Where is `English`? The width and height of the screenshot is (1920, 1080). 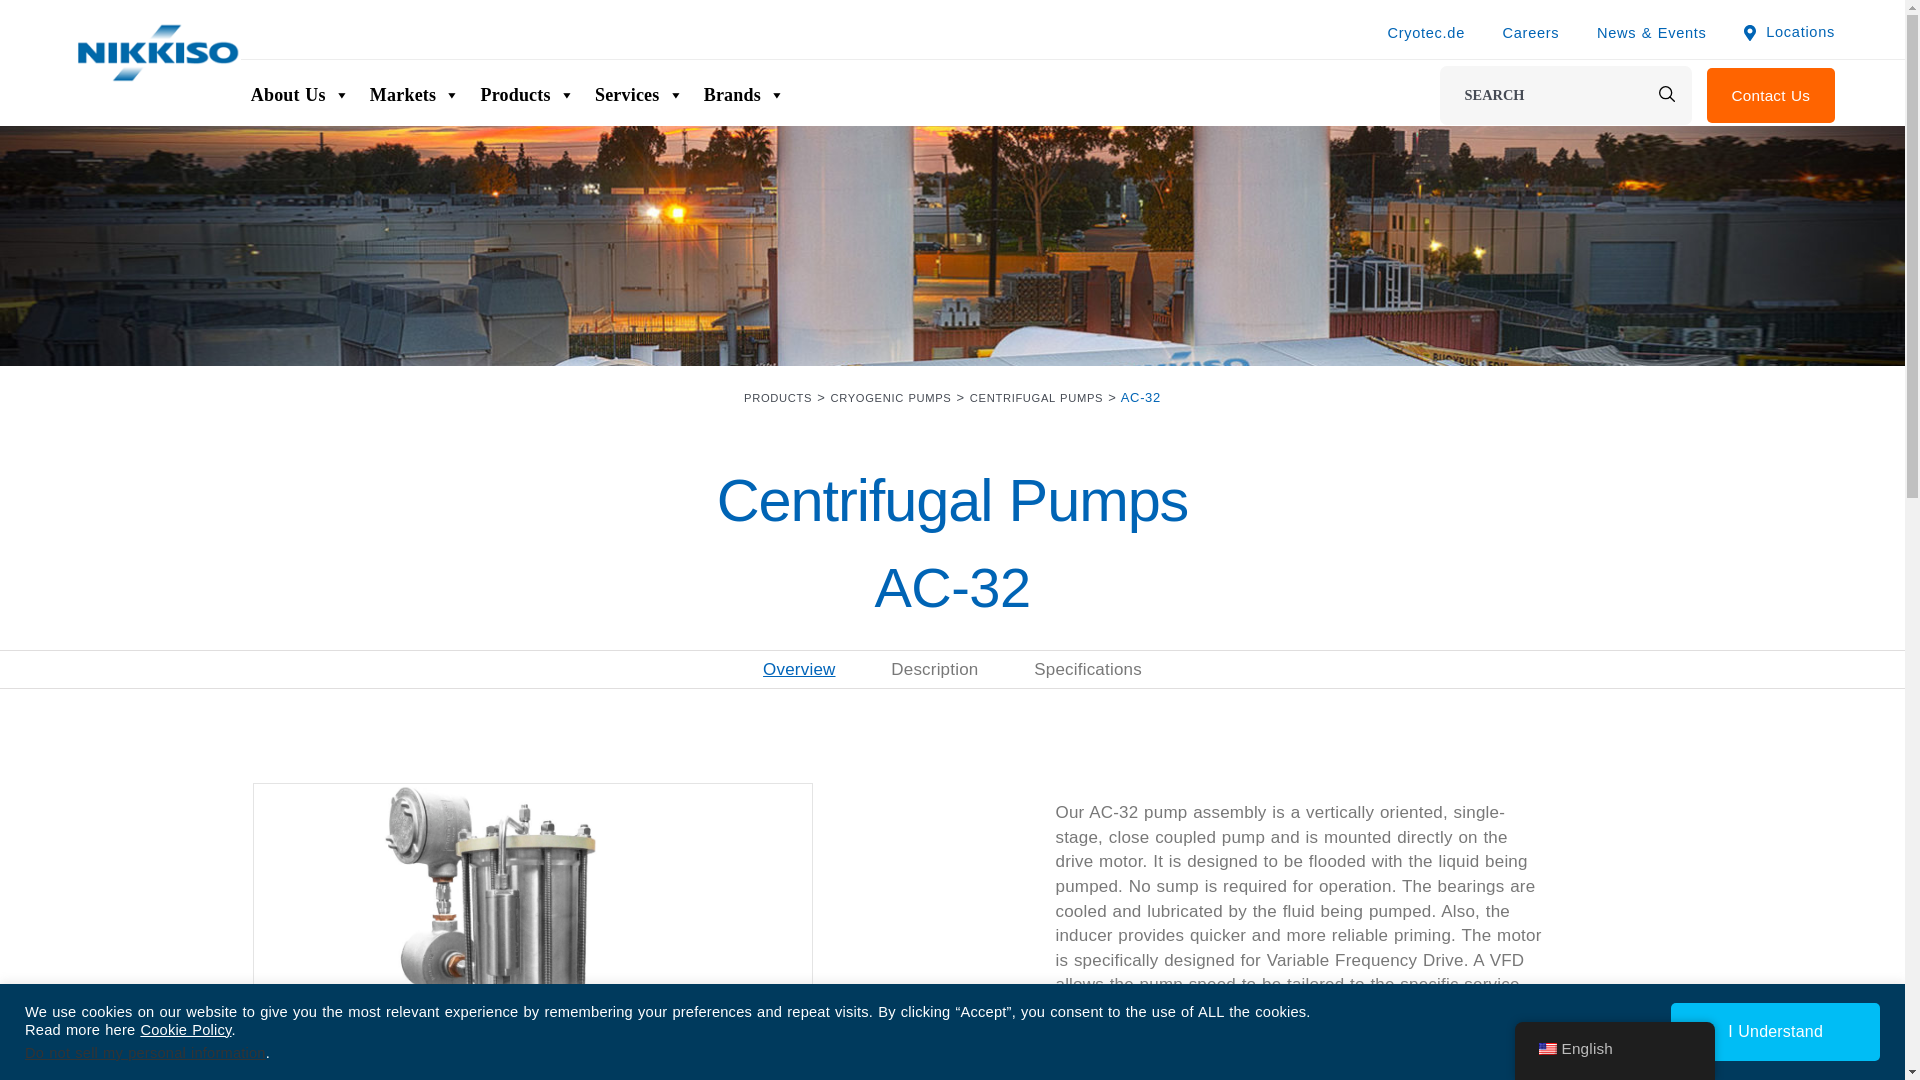
English is located at coordinates (1546, 1049).